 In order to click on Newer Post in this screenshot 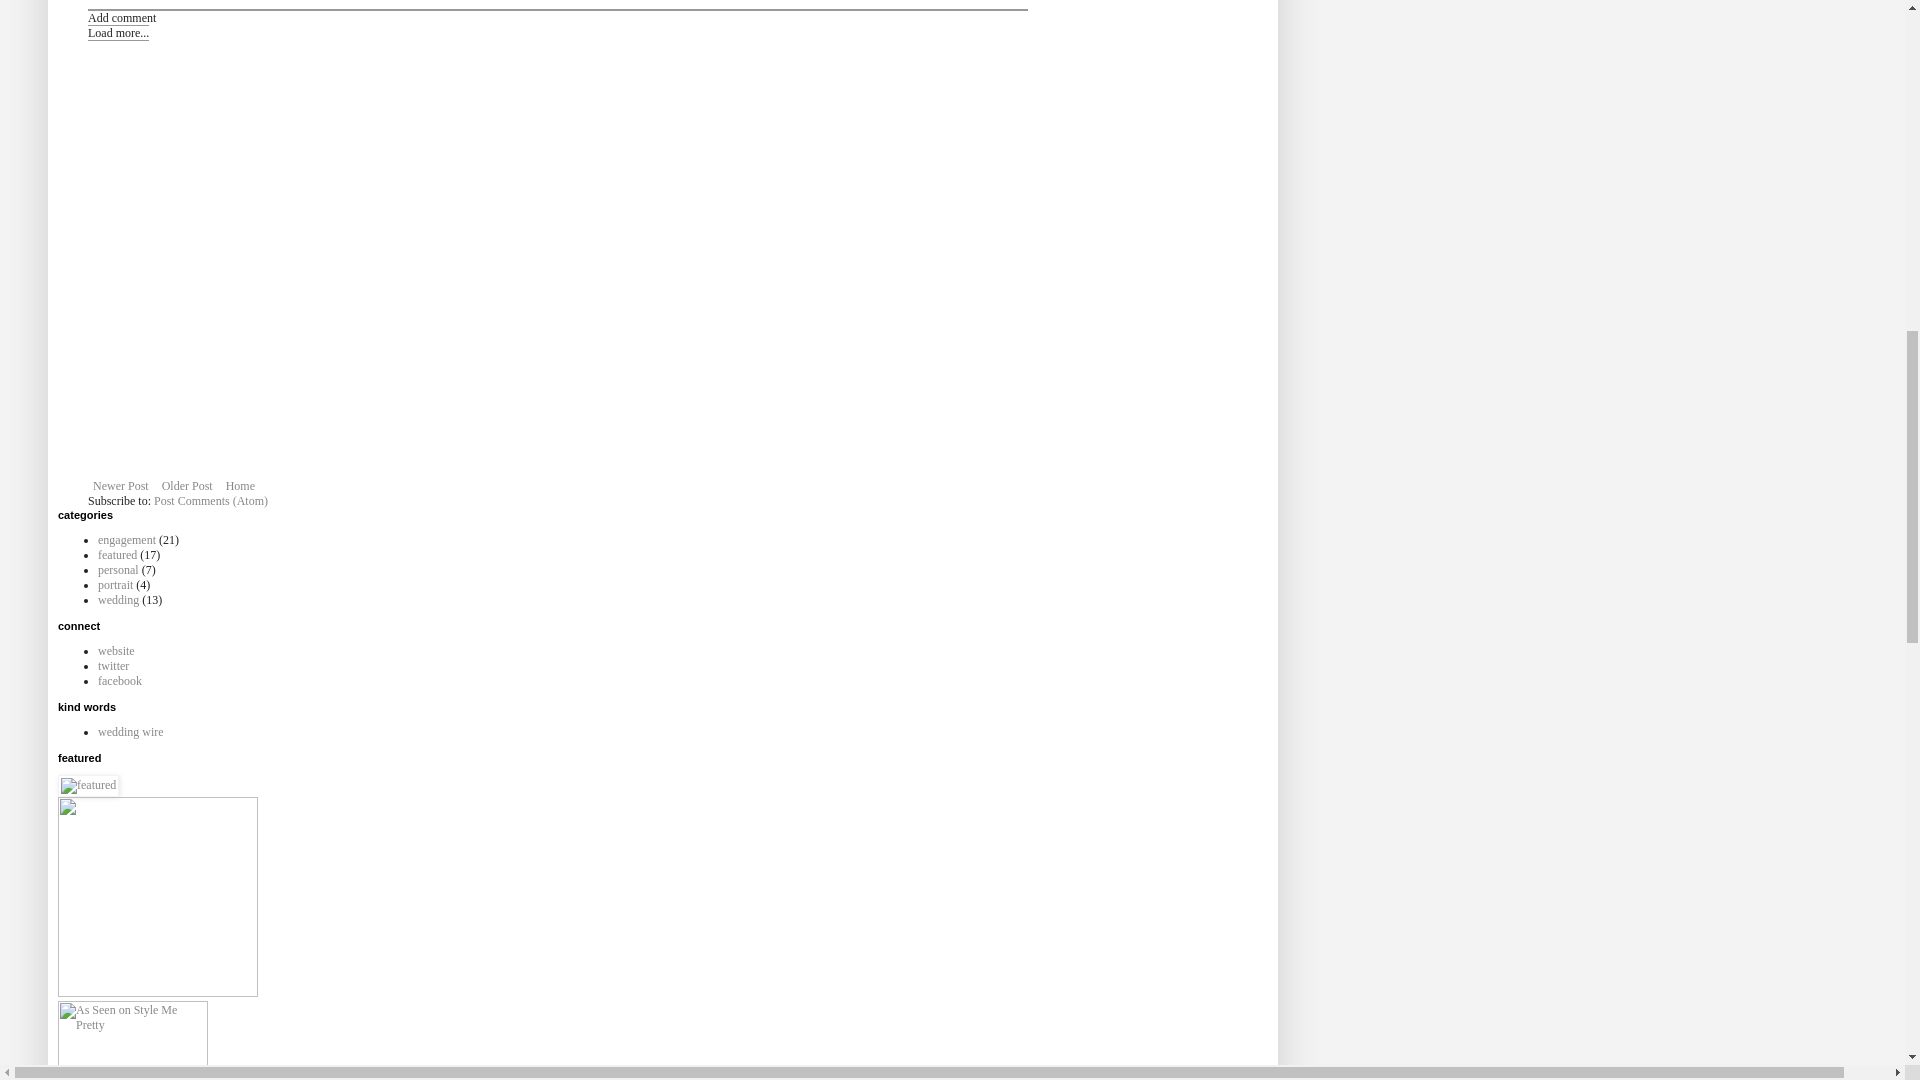, I will do `click(120, 486)`.